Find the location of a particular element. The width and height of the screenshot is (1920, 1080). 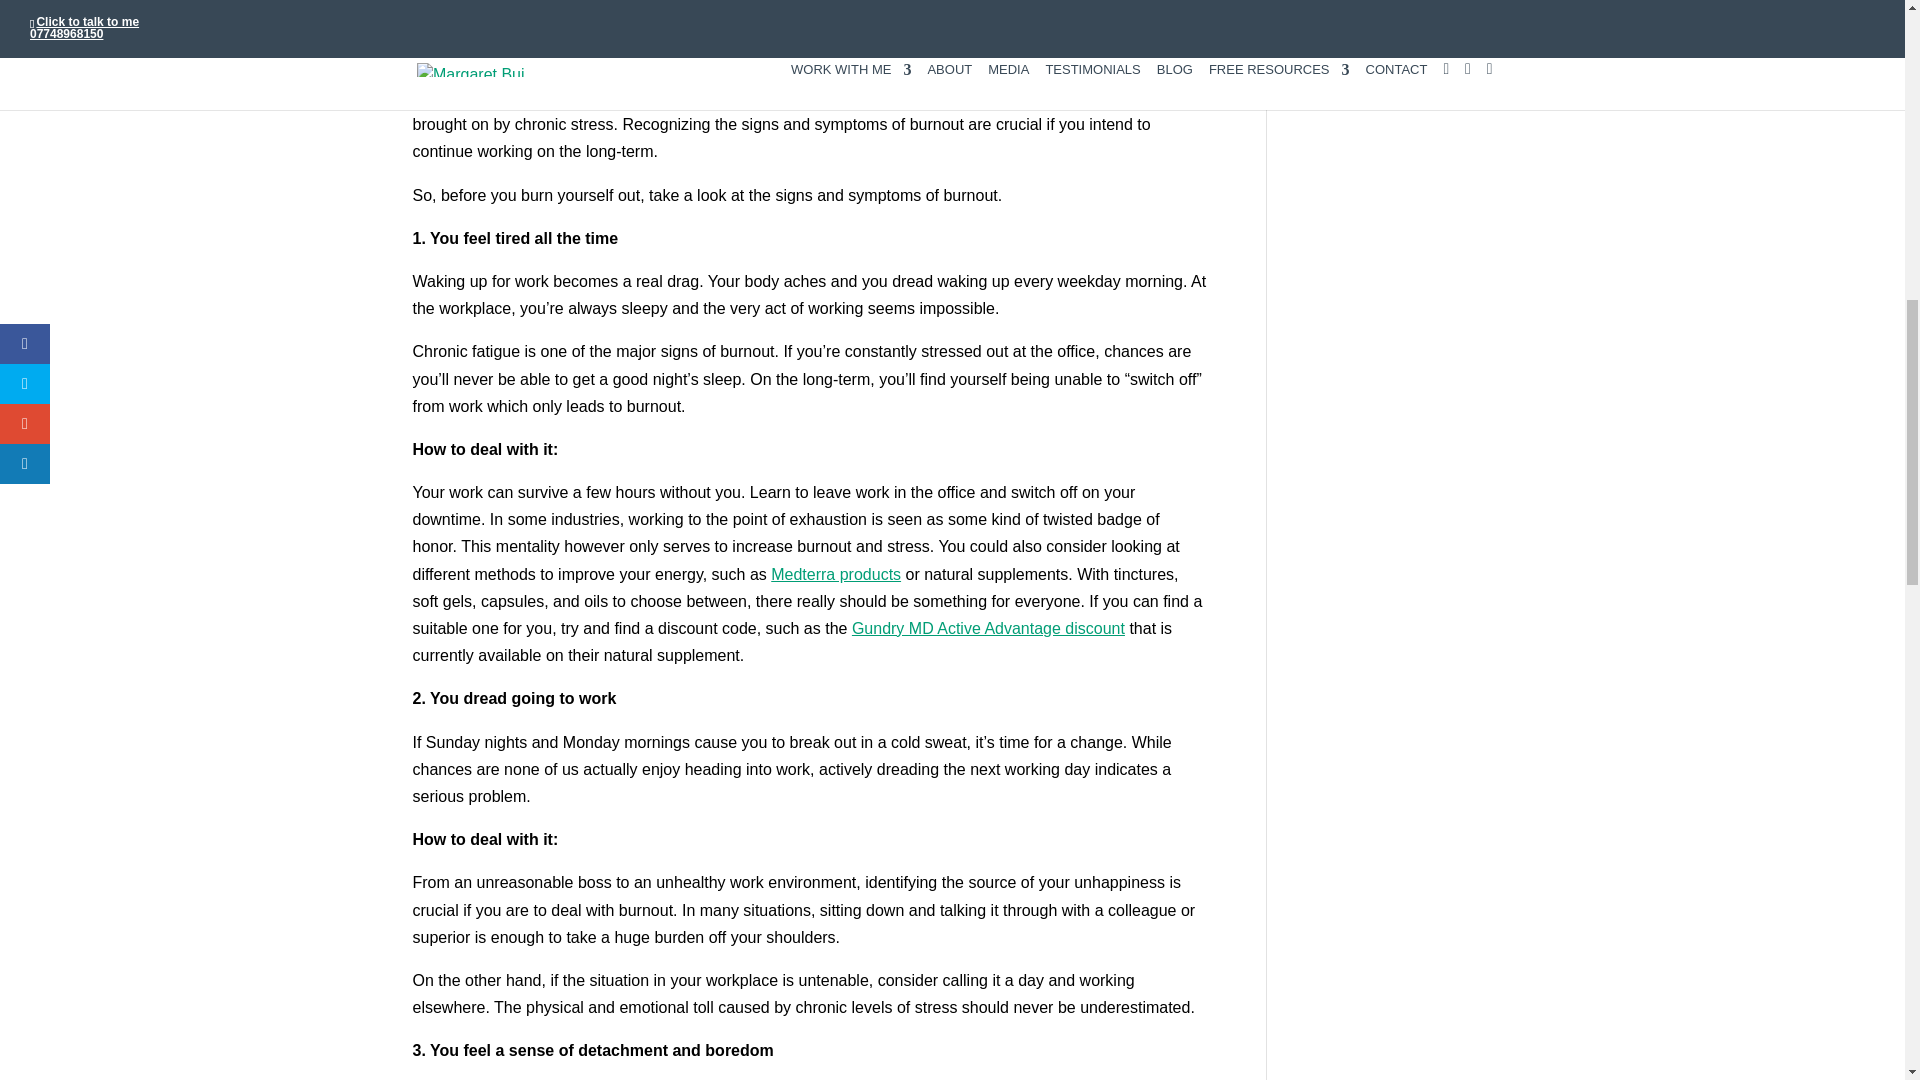

burnout is located at coordinates (912, 96).